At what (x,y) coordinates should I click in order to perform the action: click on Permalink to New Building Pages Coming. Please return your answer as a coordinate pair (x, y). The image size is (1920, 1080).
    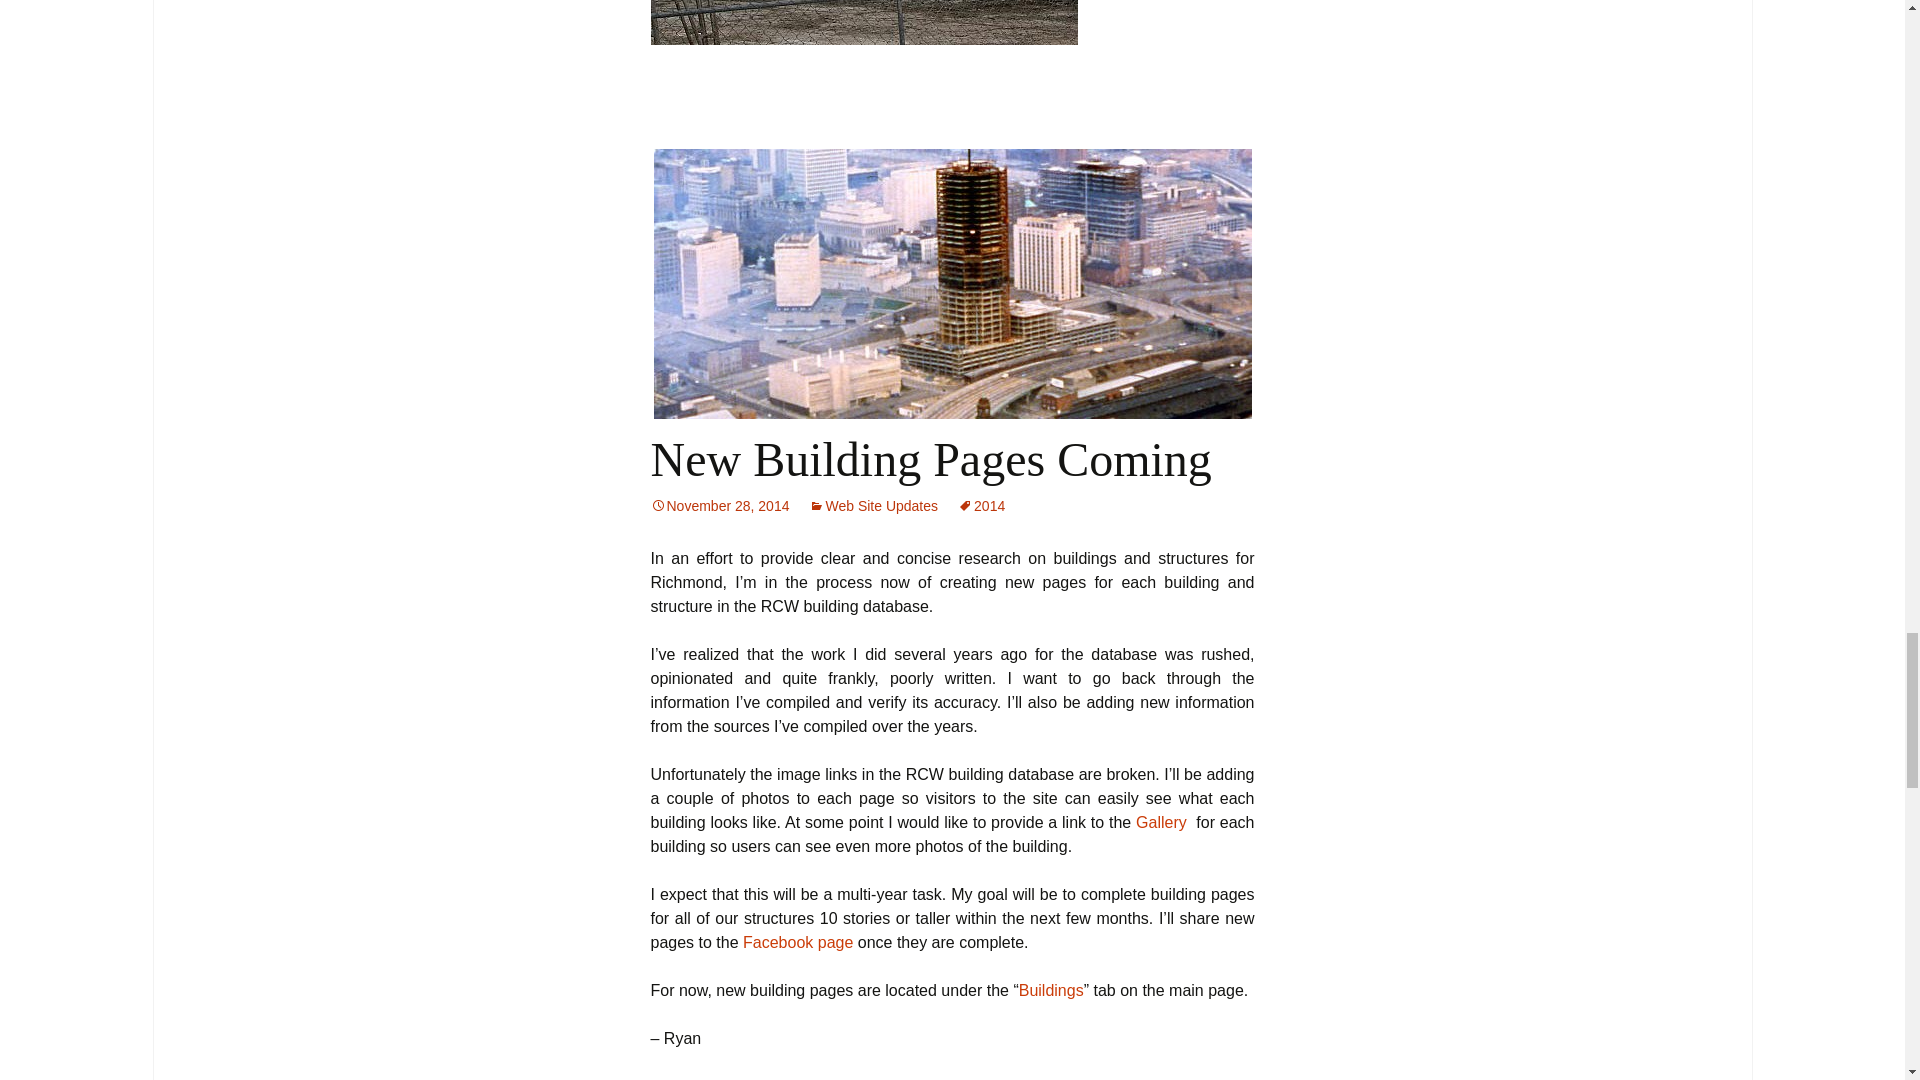
    Looking at the image, I should click on (720, 506).